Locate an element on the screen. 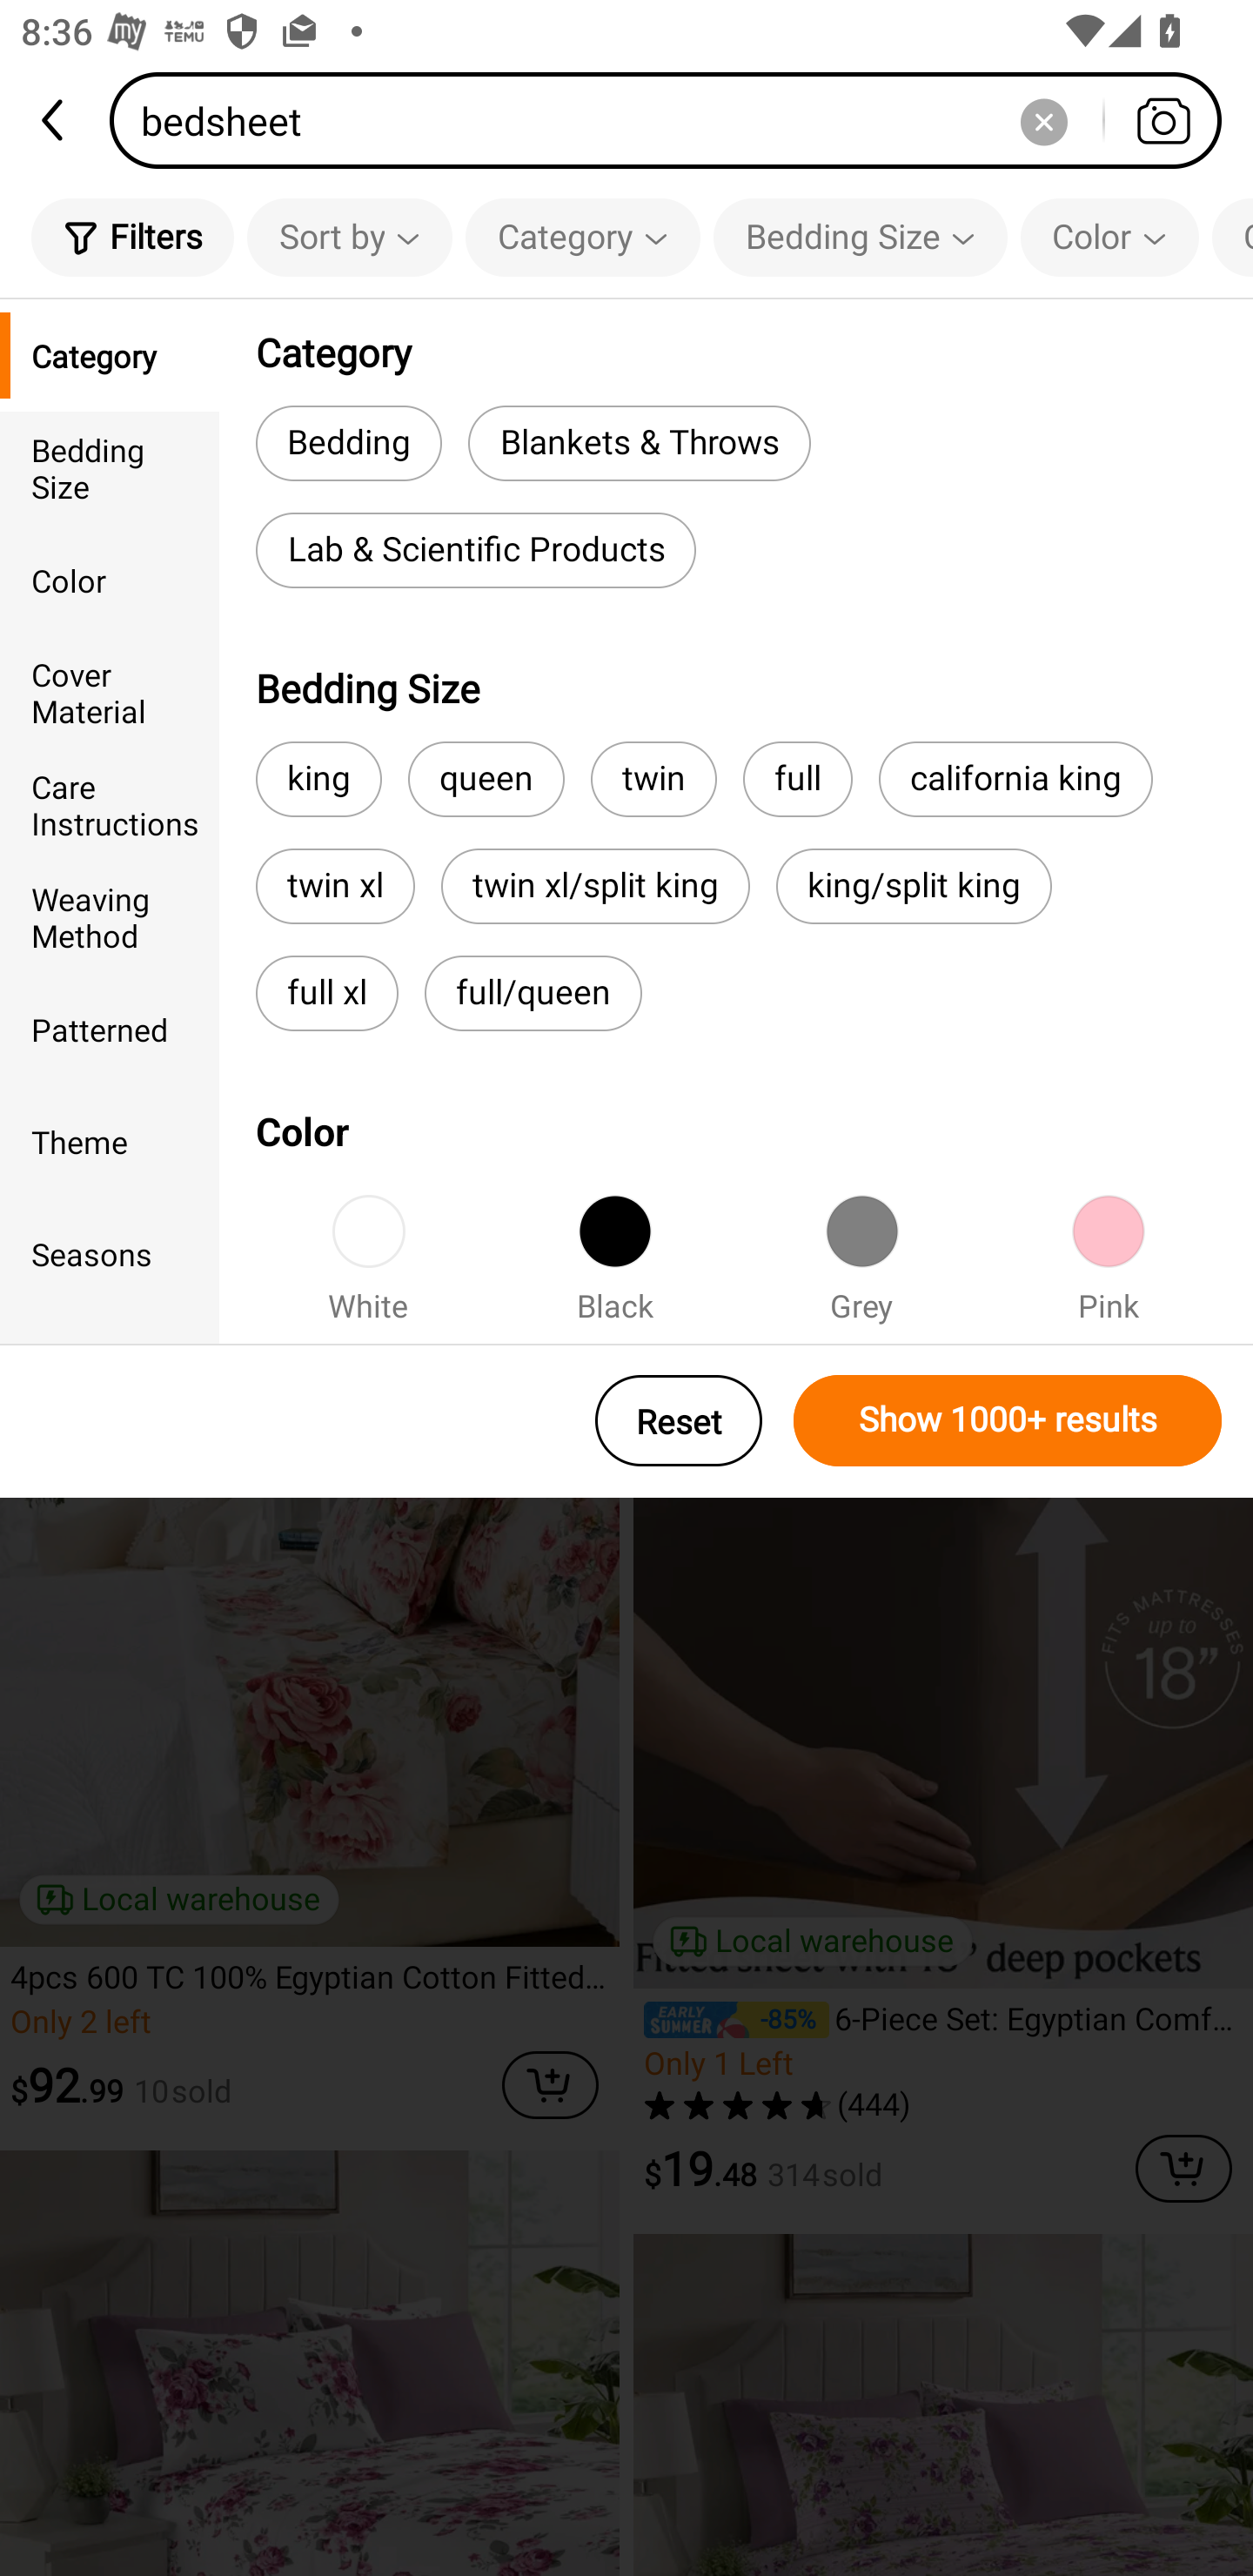 The height and width of the screenshot is (2576, 1253). back is located at coordinates (55, 120).